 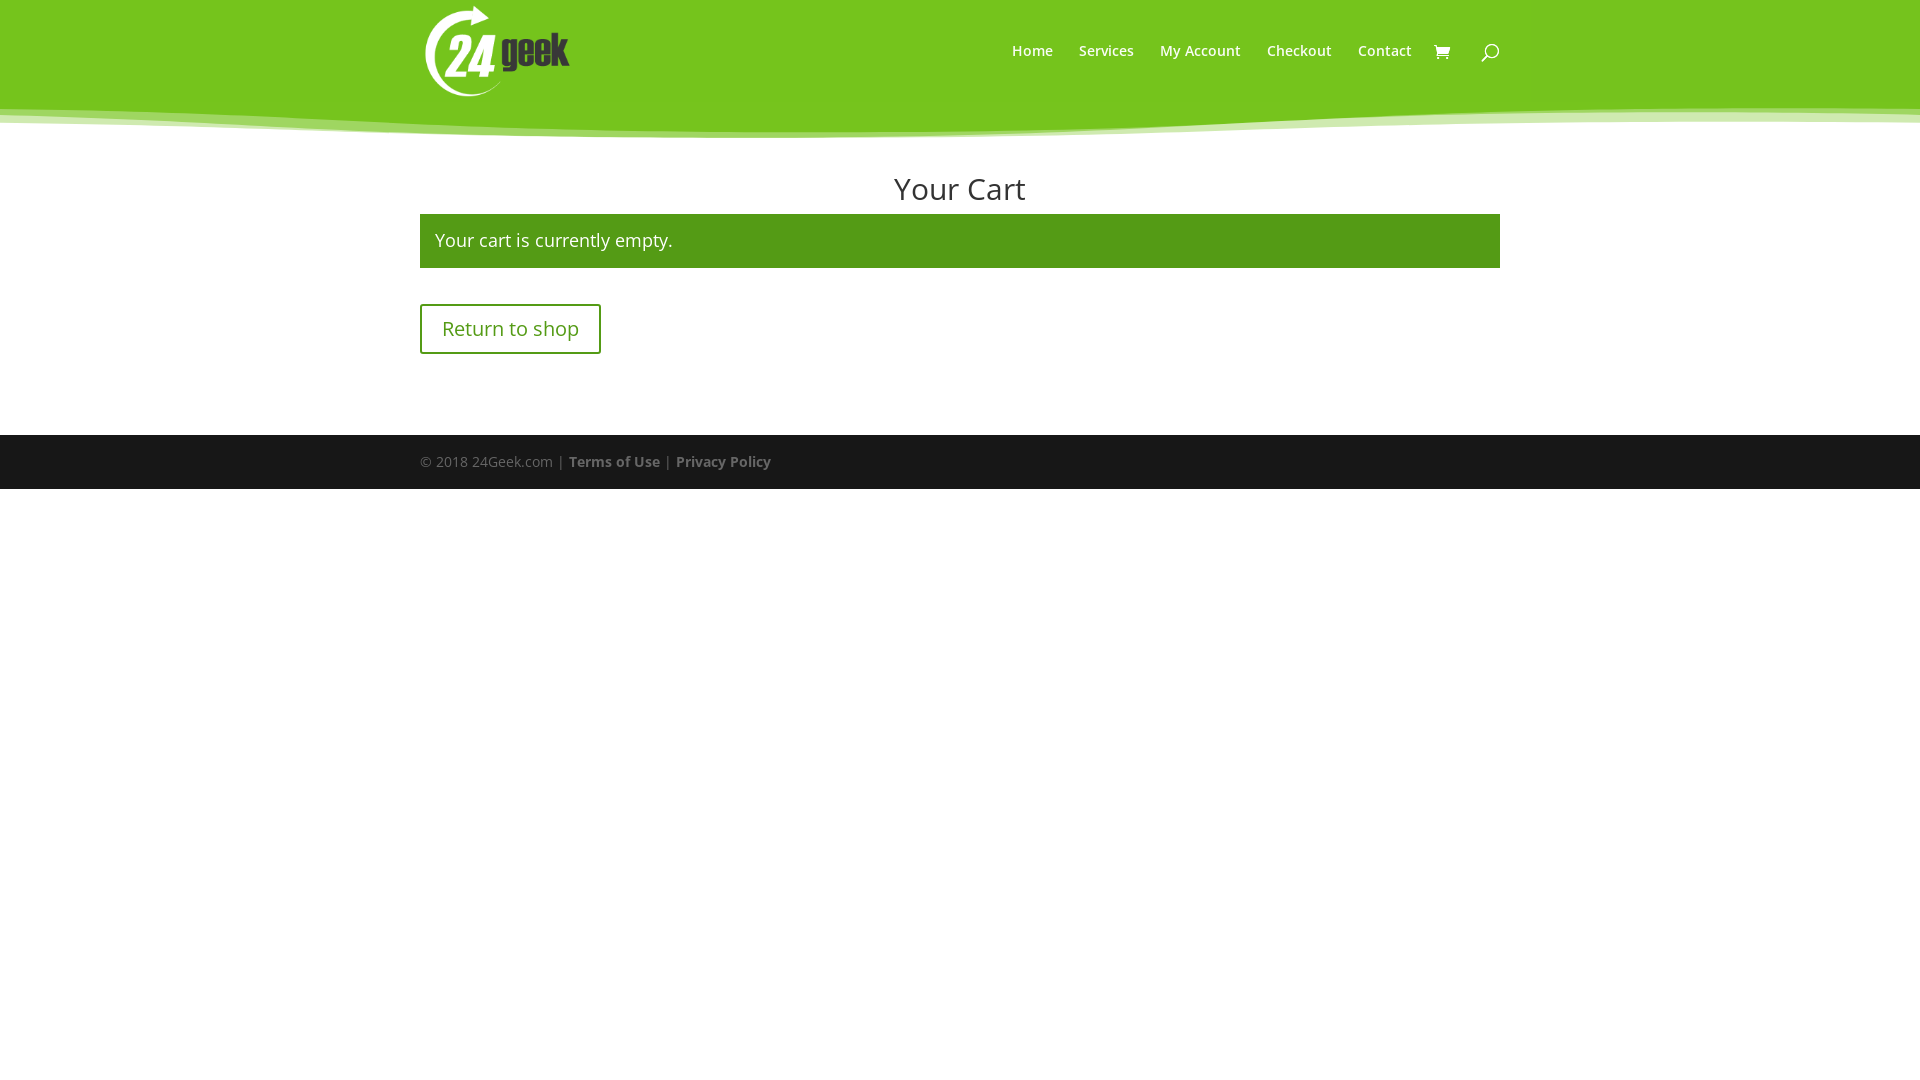 I want to click on Services, so click(x=1106, y=73).